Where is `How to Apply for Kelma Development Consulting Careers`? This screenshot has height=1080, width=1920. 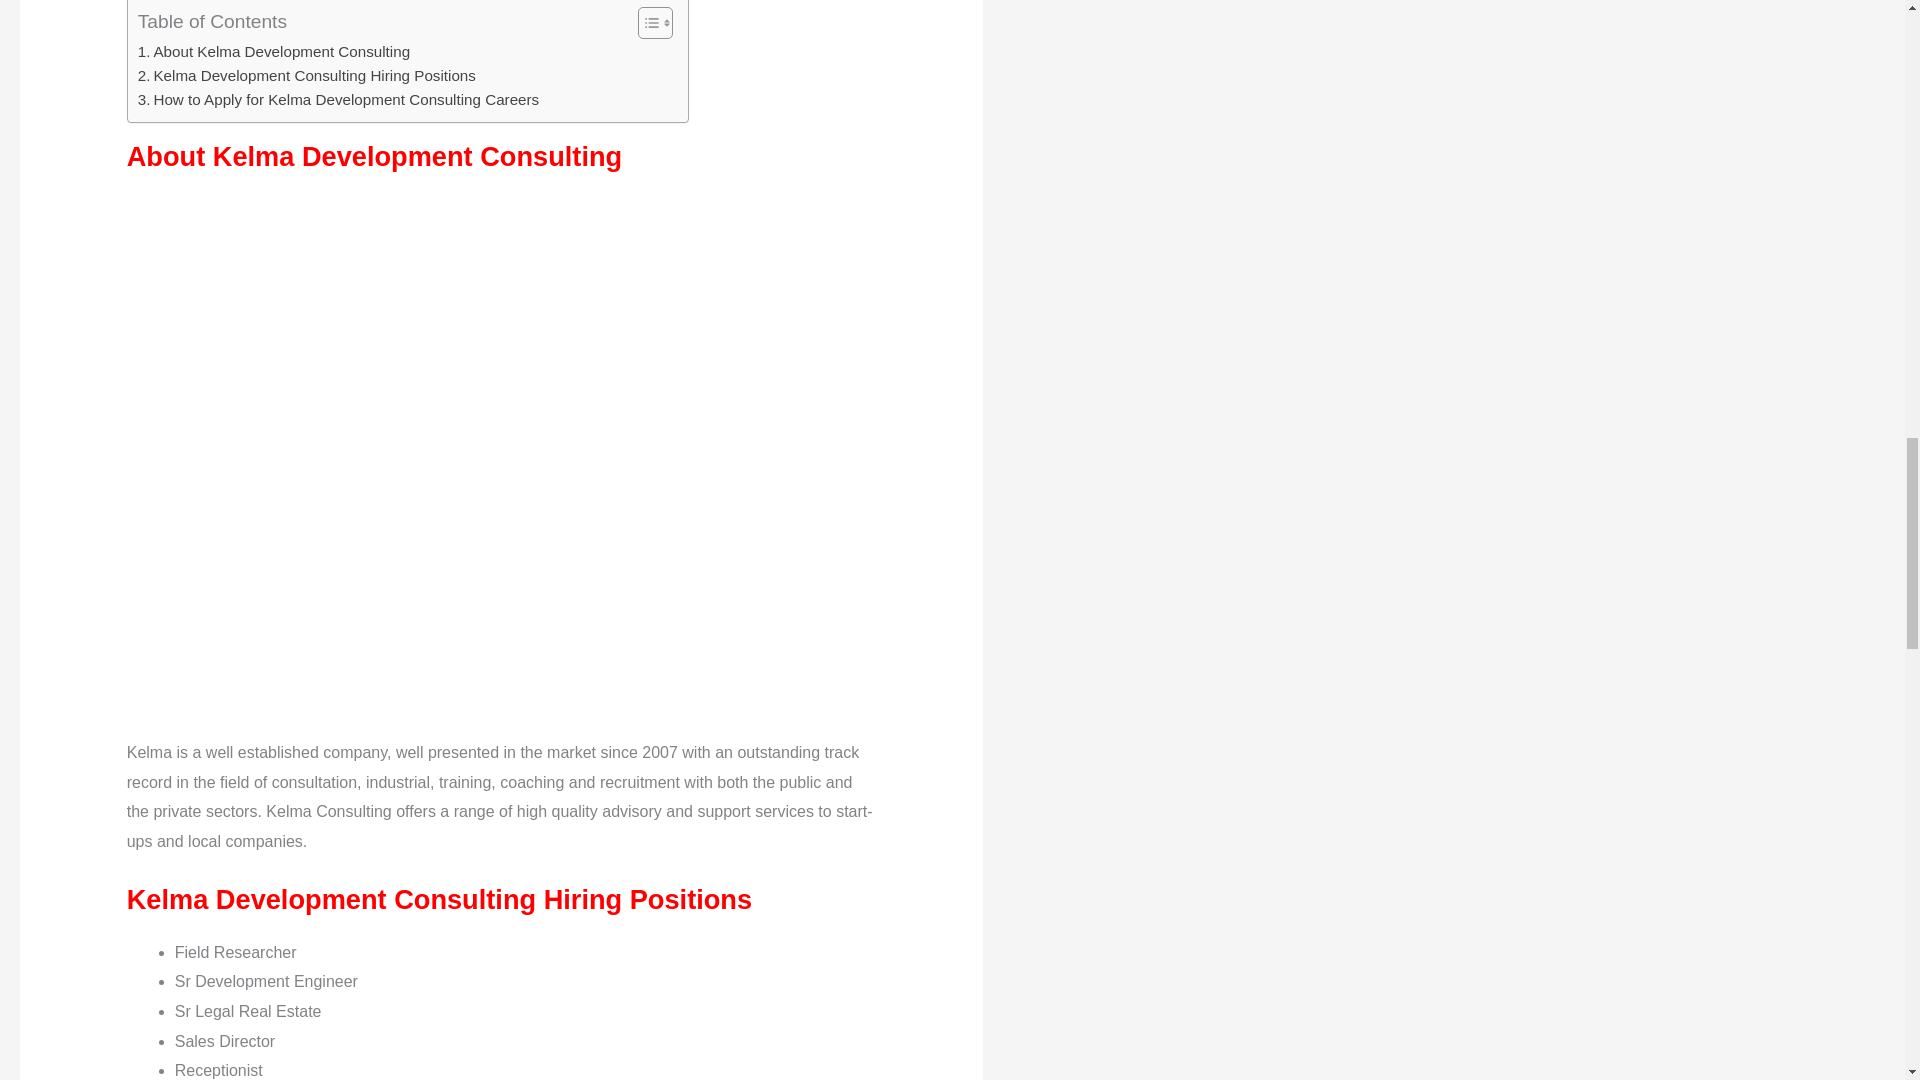
How to Apply for Kelma Development Consulting Careers is located at coordinates (338, 100).